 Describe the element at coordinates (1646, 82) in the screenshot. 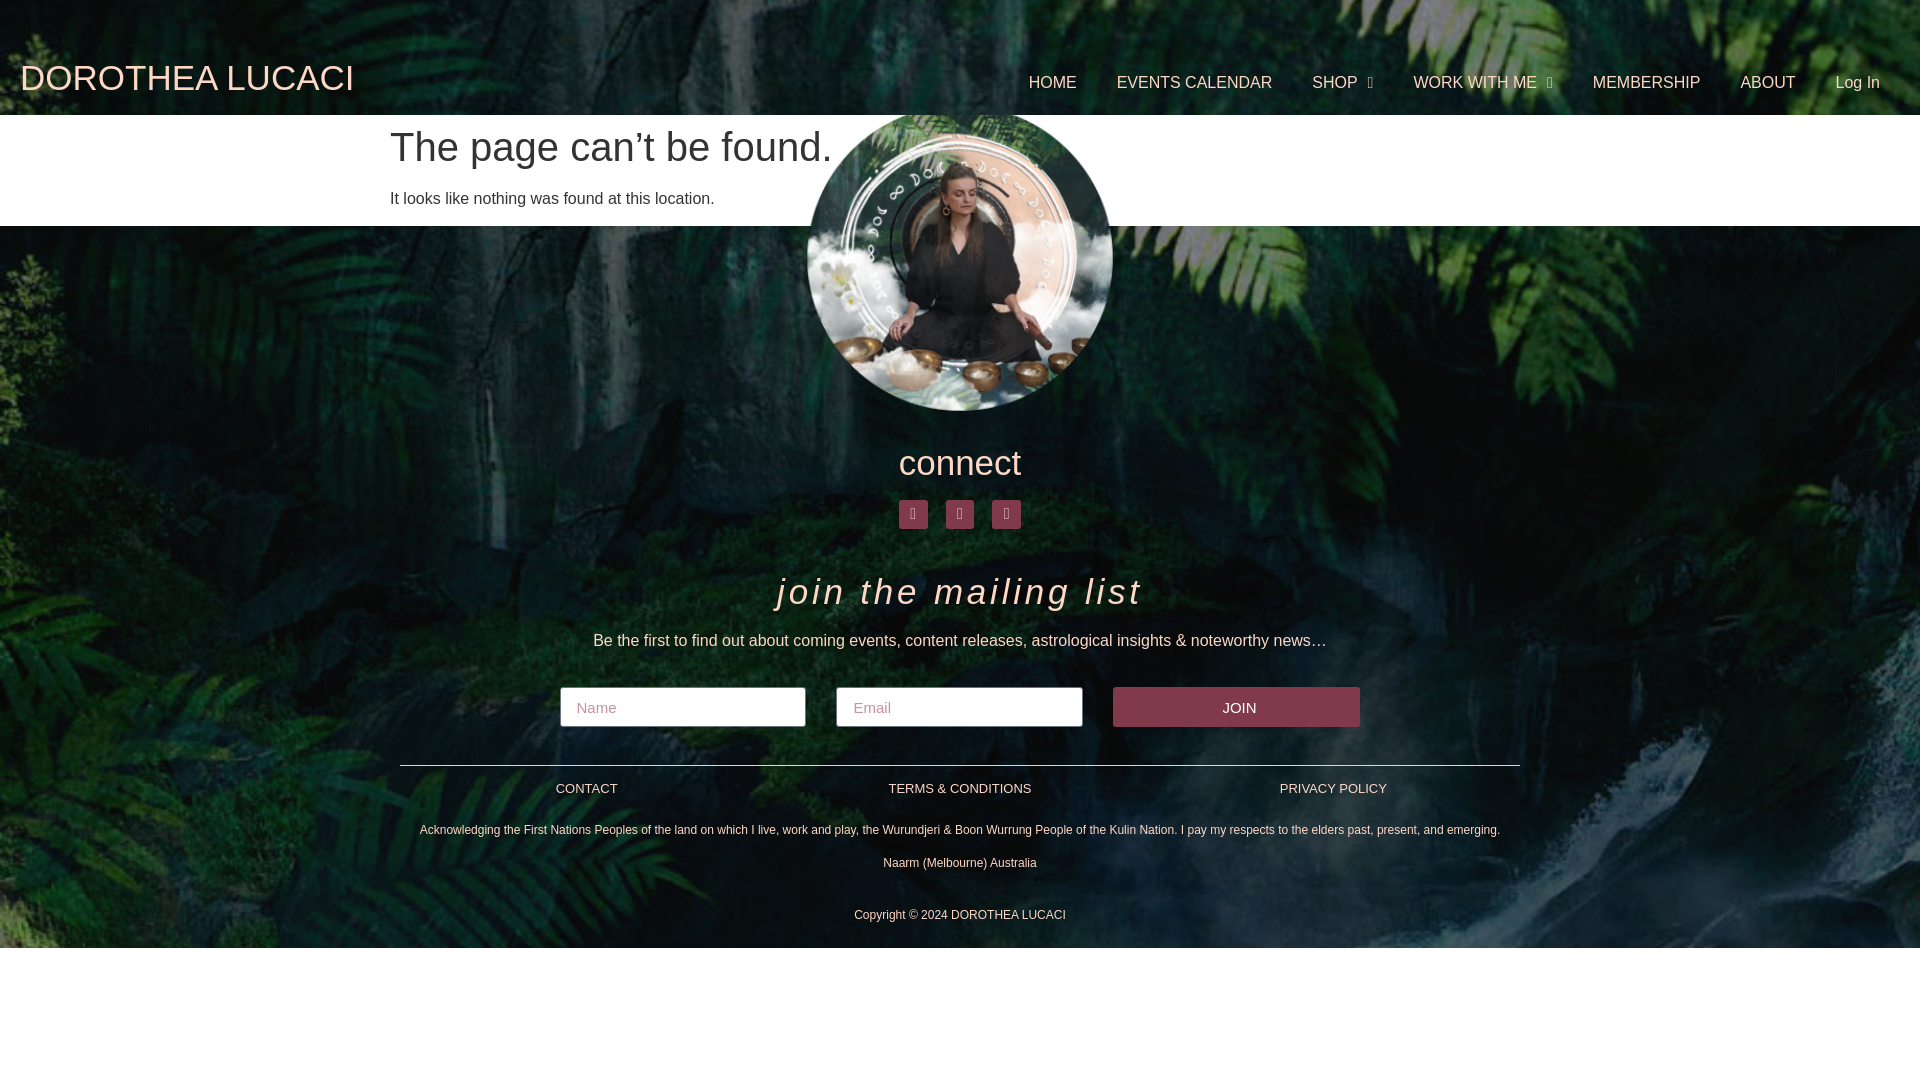

I see `MEMBERSHIP` at that location.